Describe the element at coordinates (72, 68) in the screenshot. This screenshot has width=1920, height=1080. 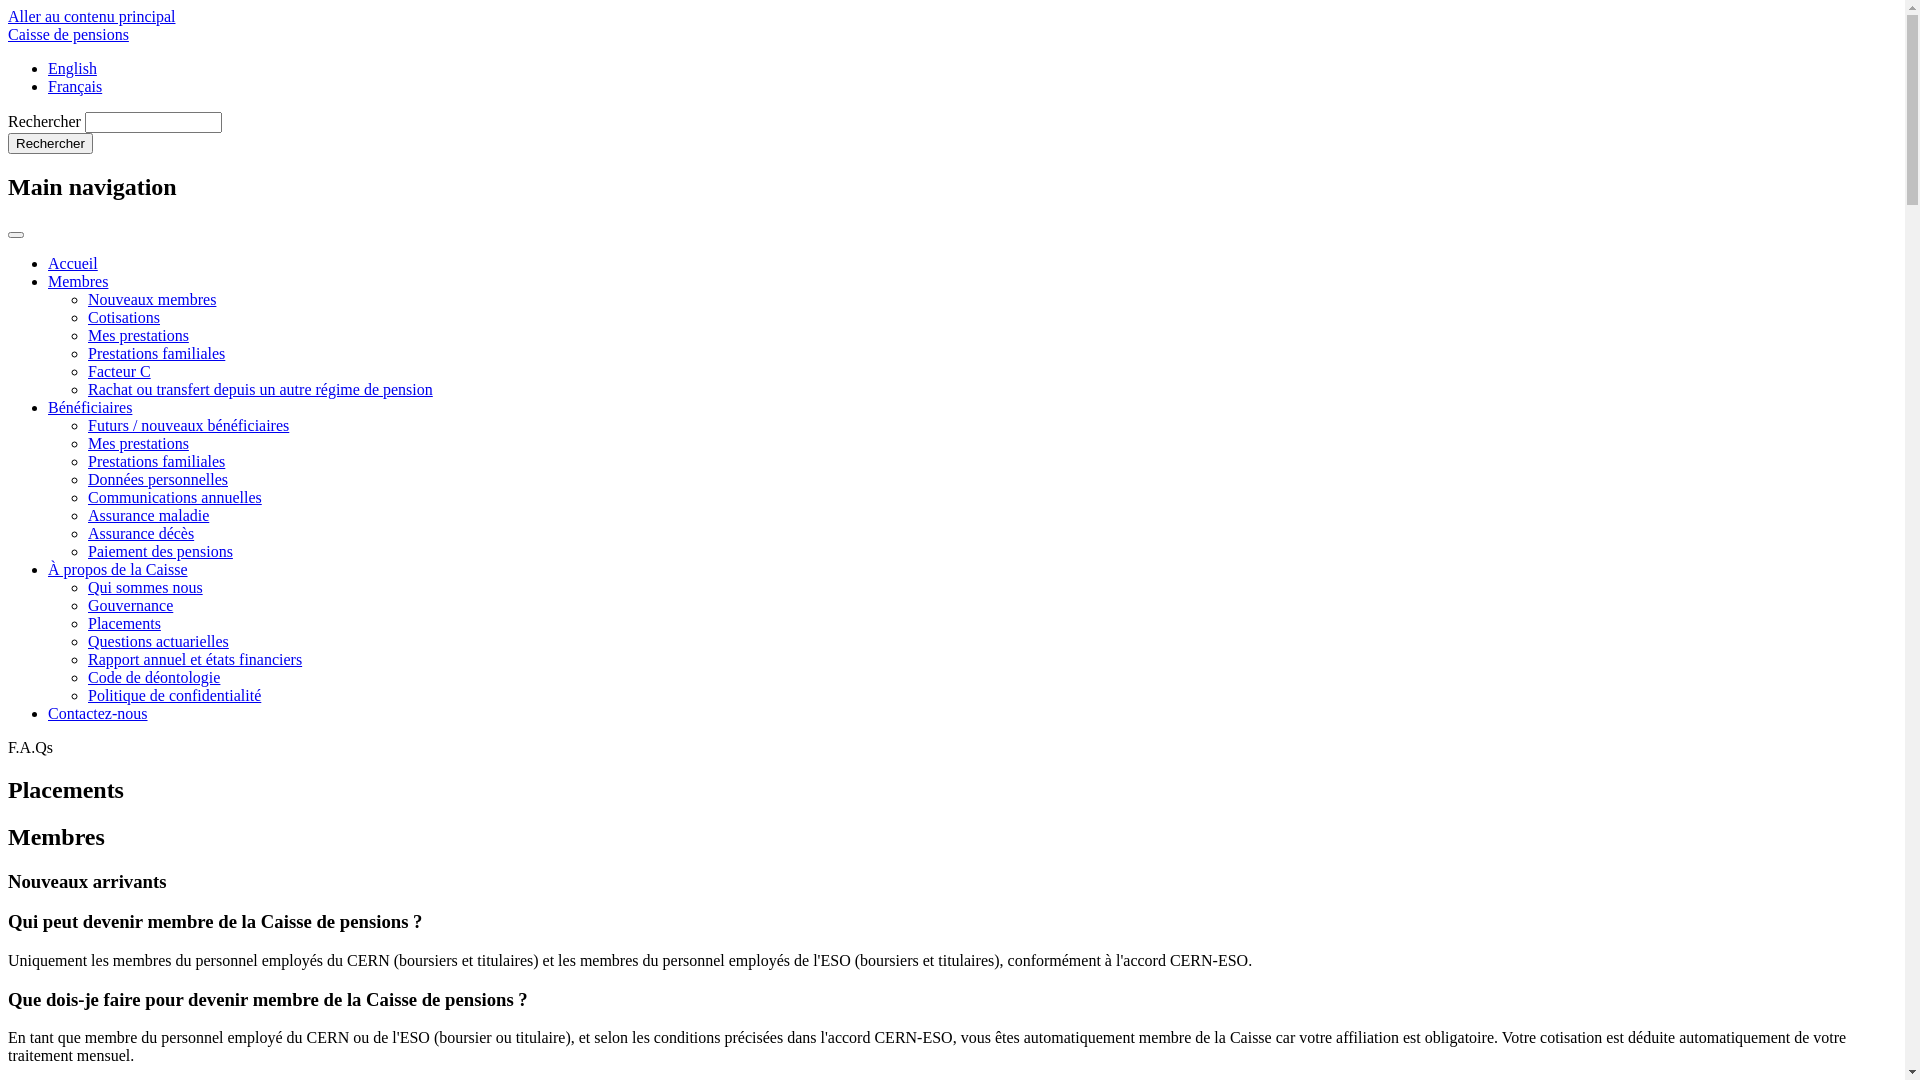
I see `English` at that location.